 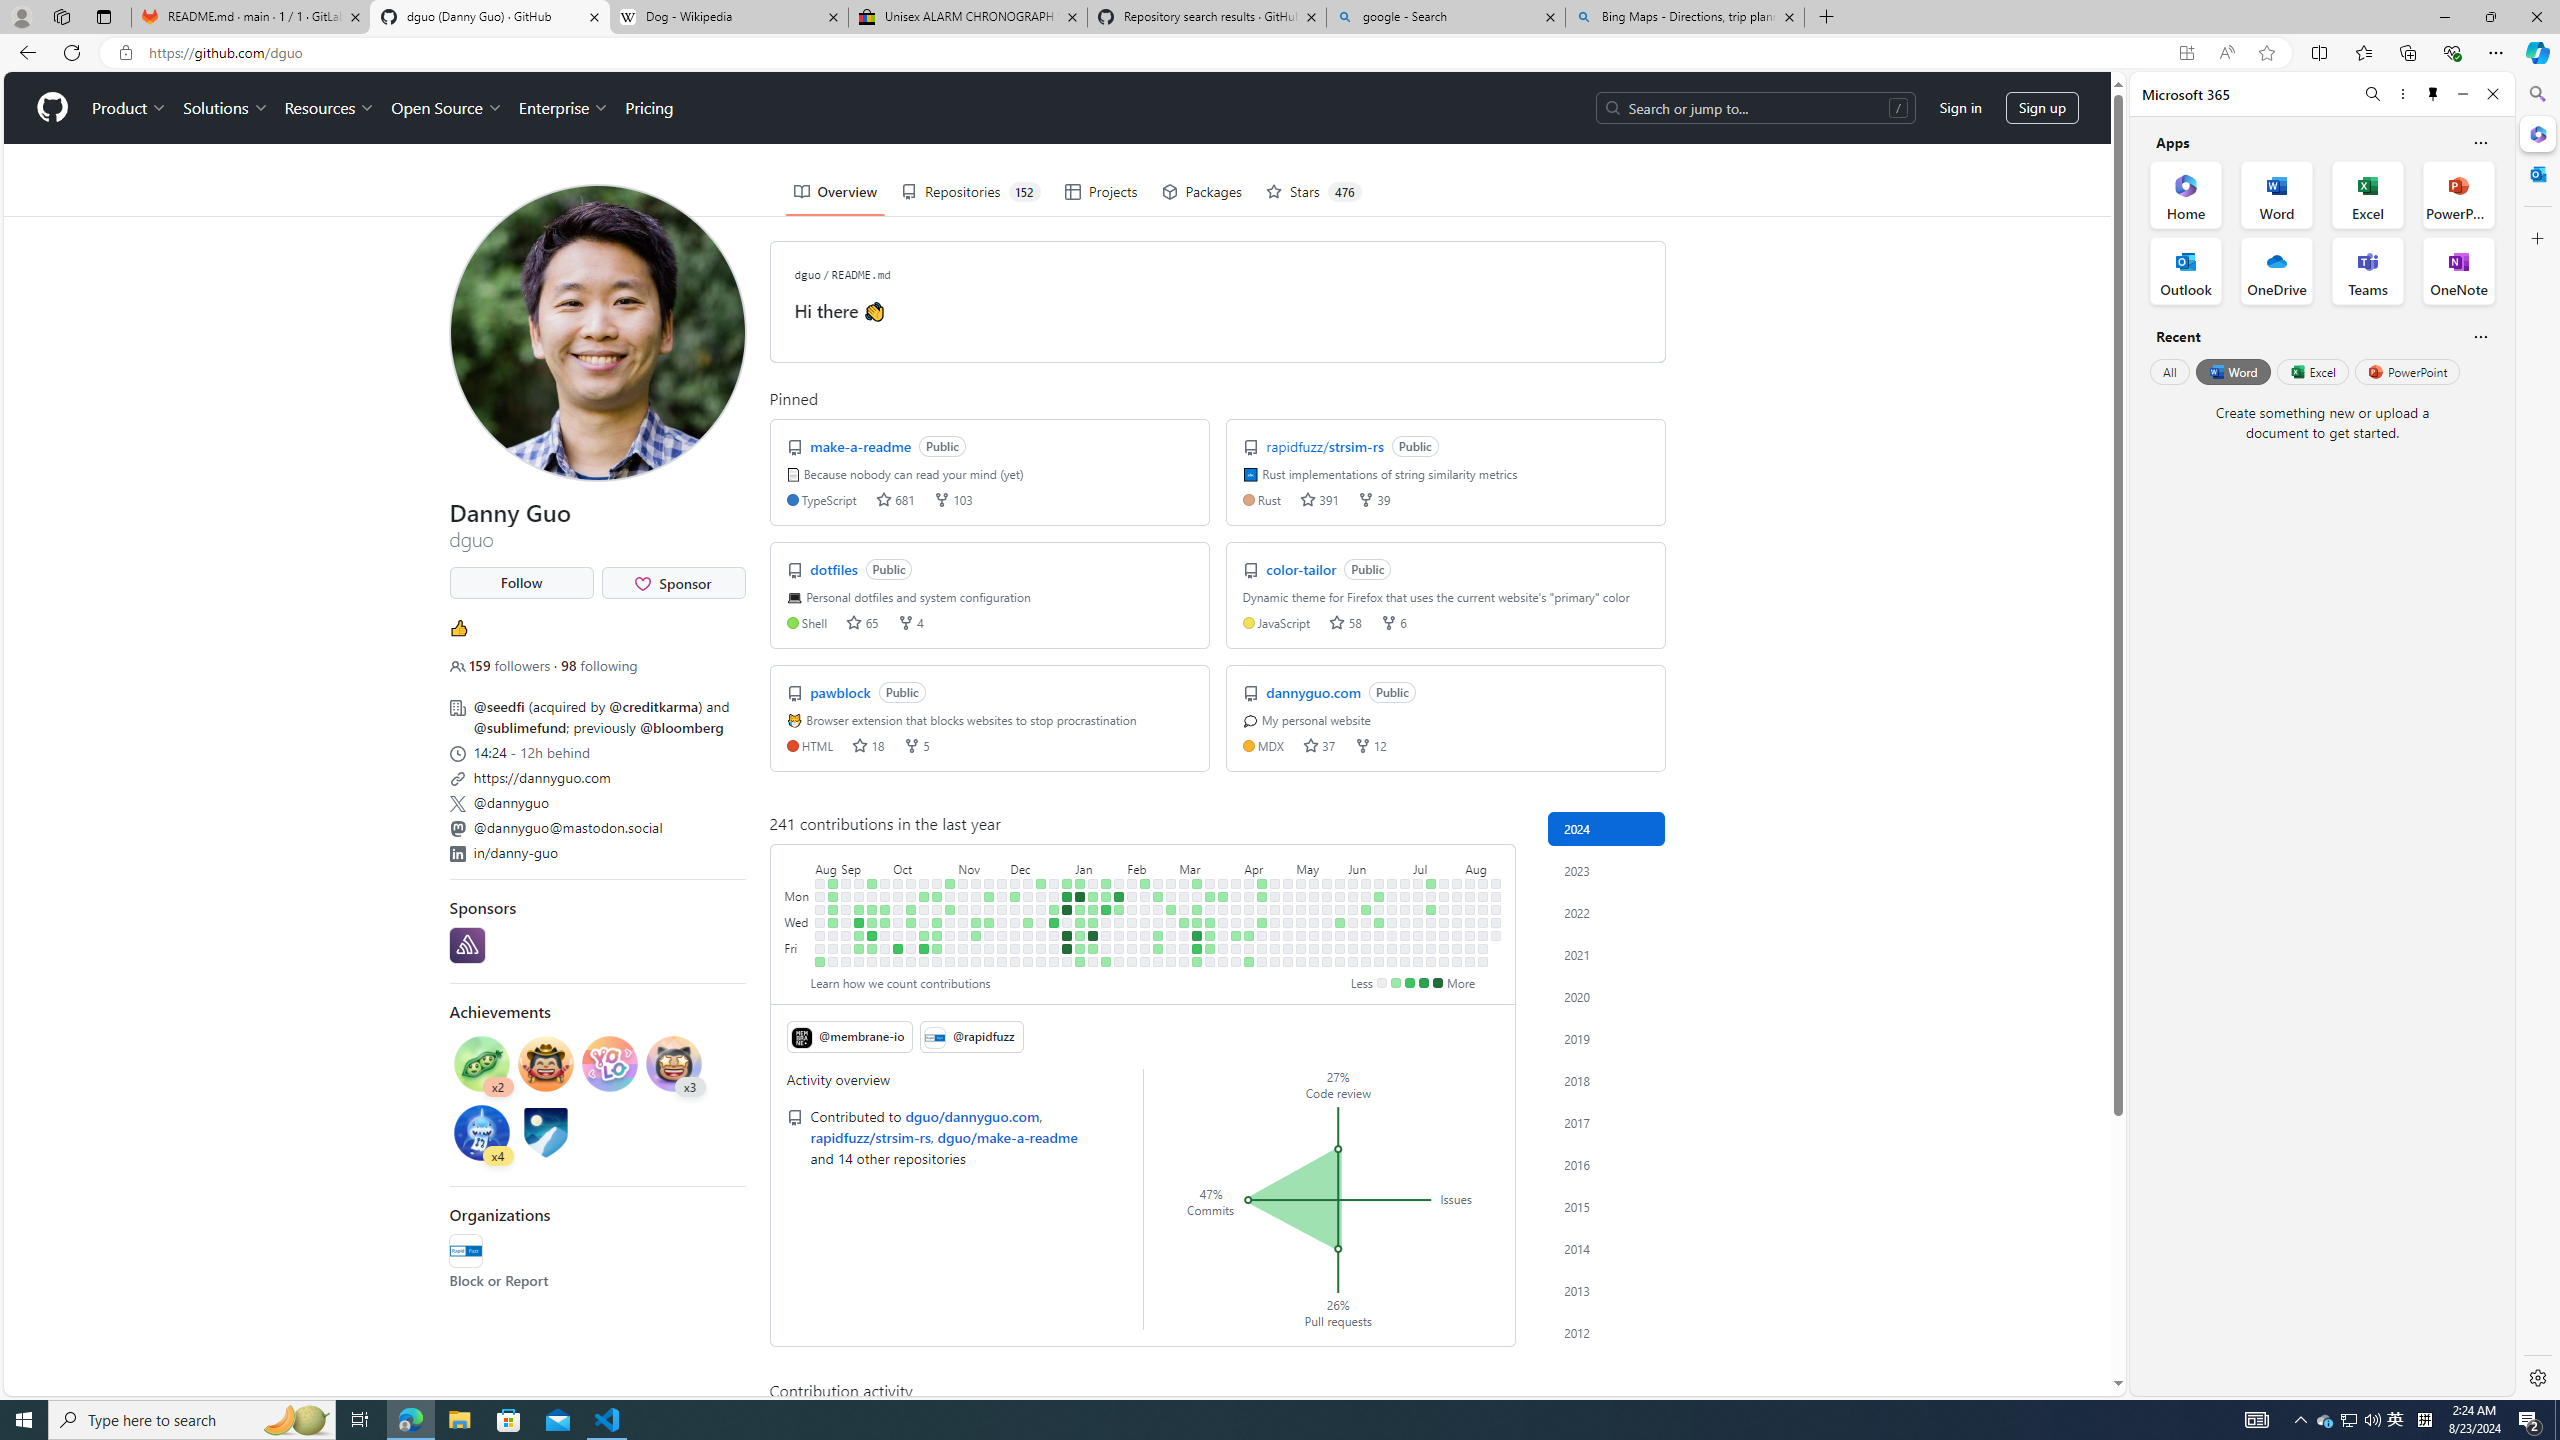 What do you see at coordinates (673, 1066) in the screenshot?
I see `Achievement: Starstruck x3` at bounding box center [673, 1066].